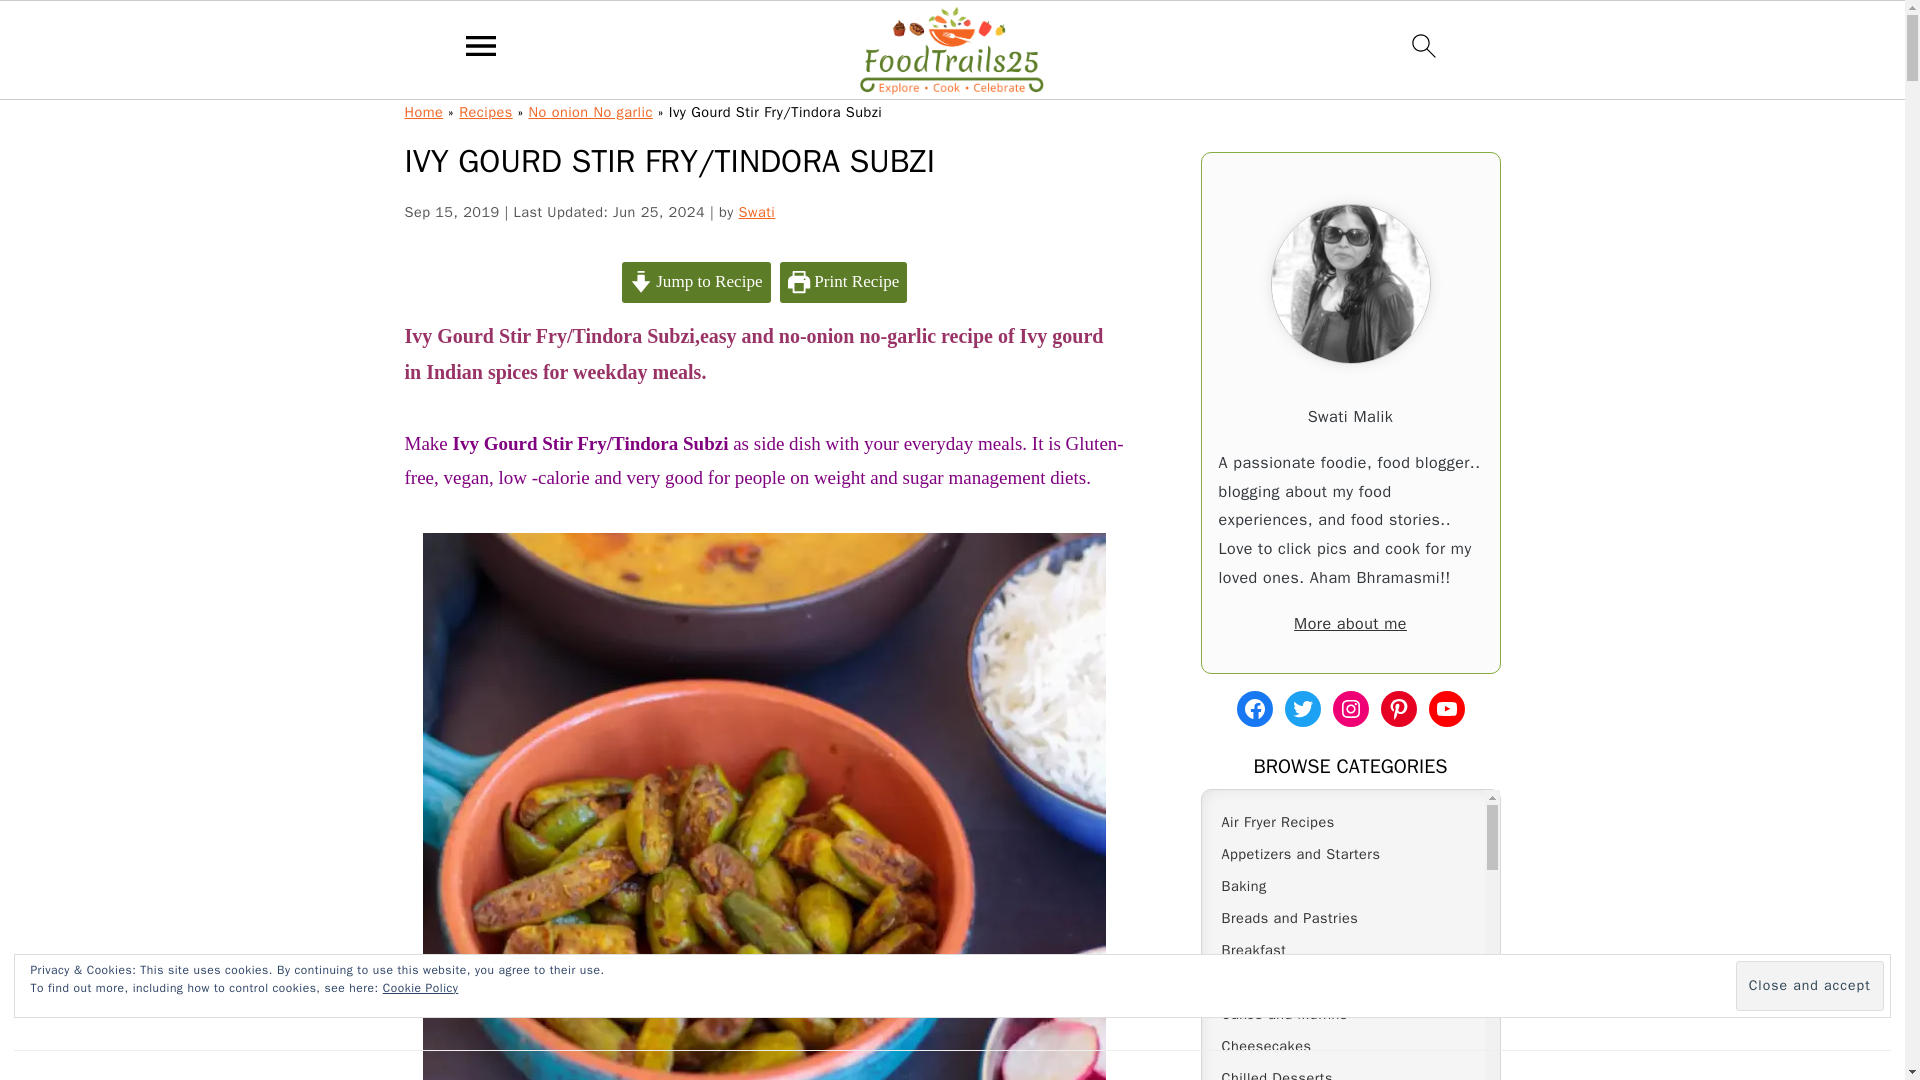  I want to click on No onion No garlic, so click(590, 111).